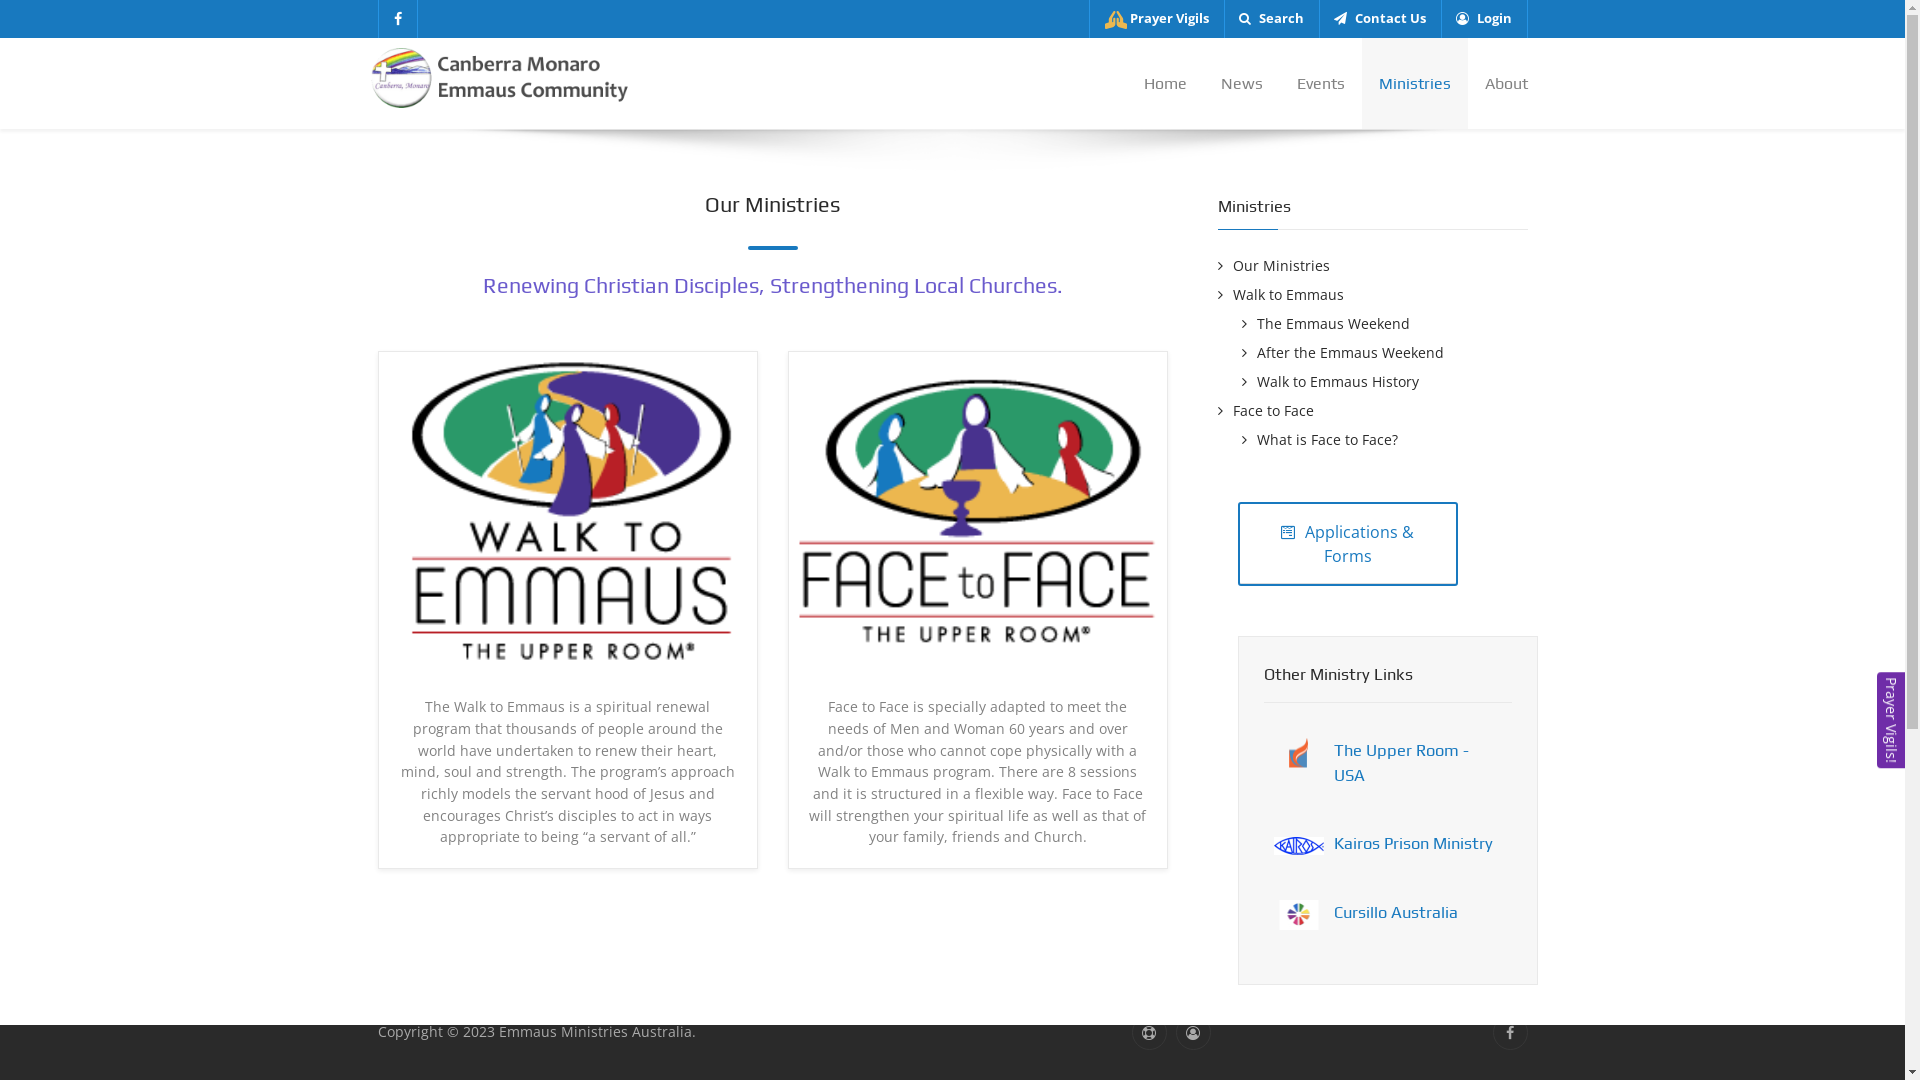  I want to click on Kairos Prison Ministry, so click(1414, 843).